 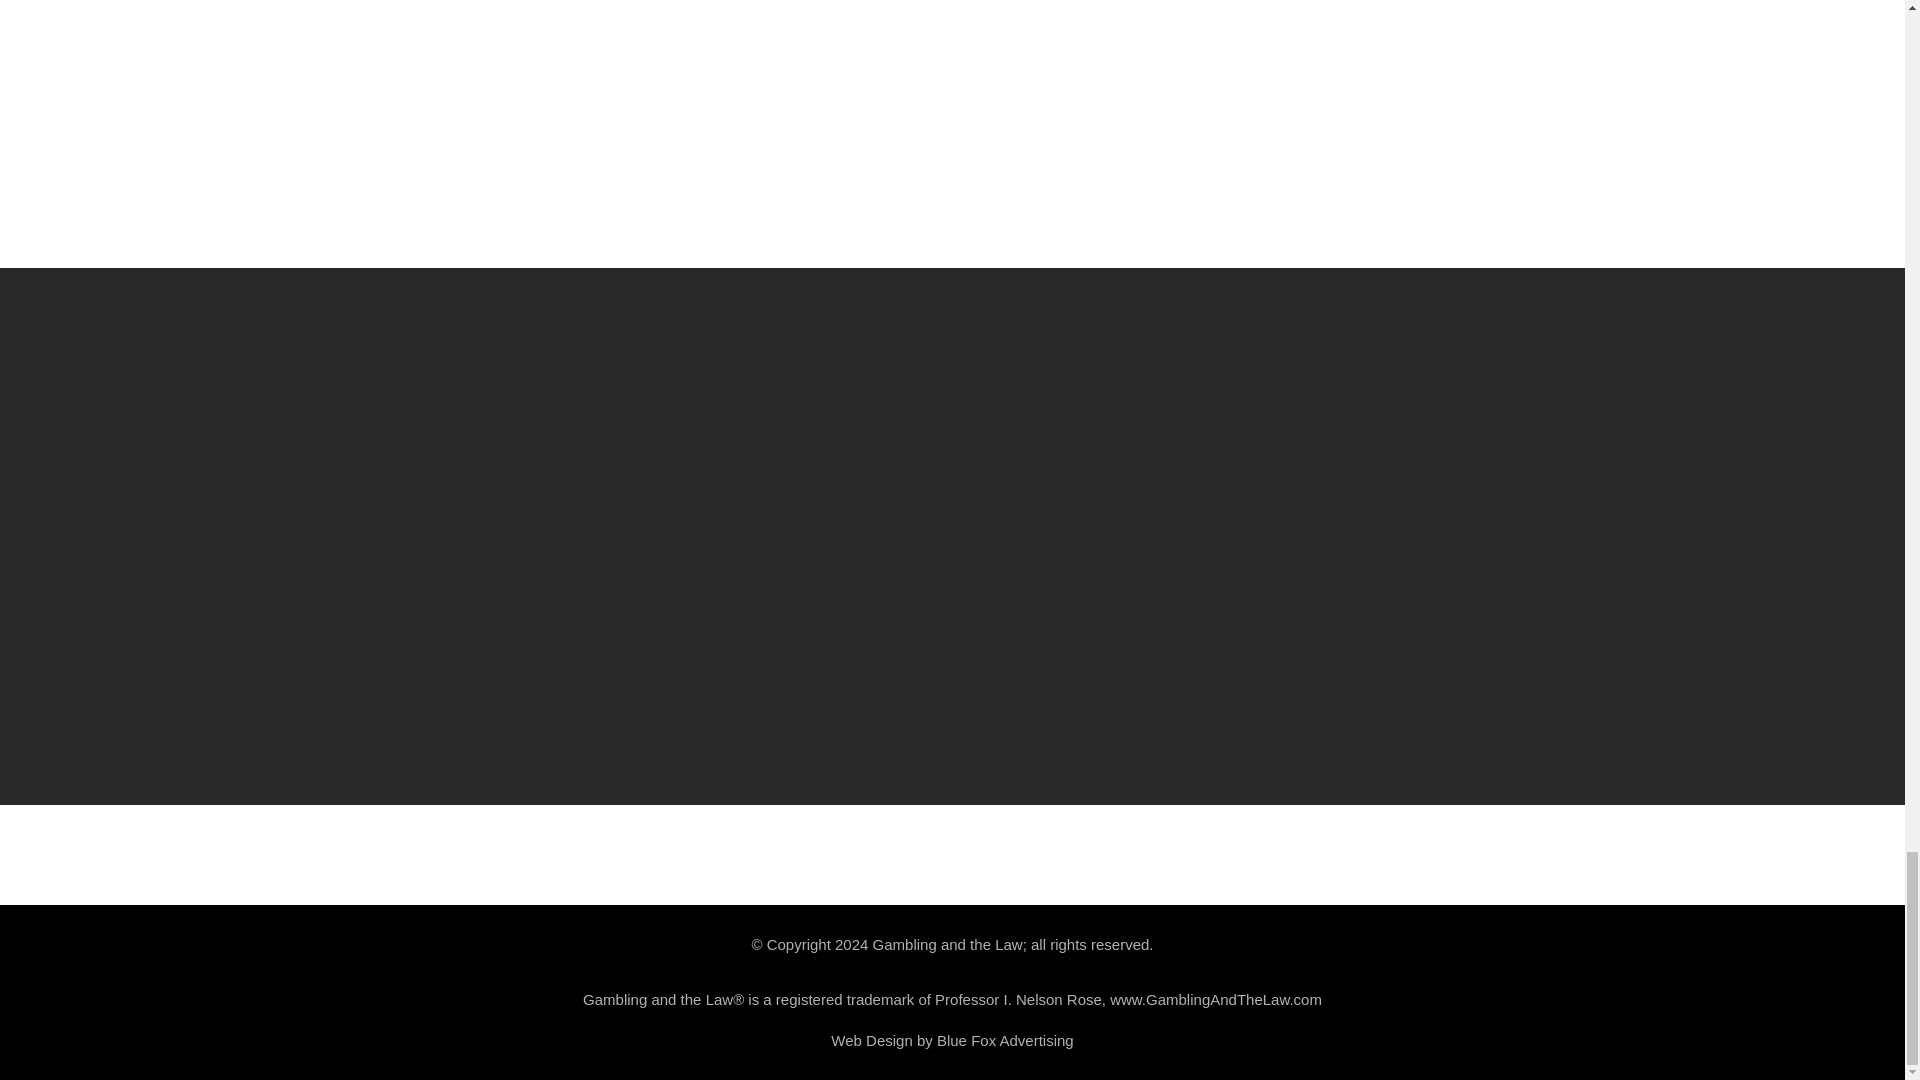 What do you see at coordinates (1216, 999) in the screenshot?
I see `www.GamblingAndTheLaw.com` at bounding box center [1216, 999].